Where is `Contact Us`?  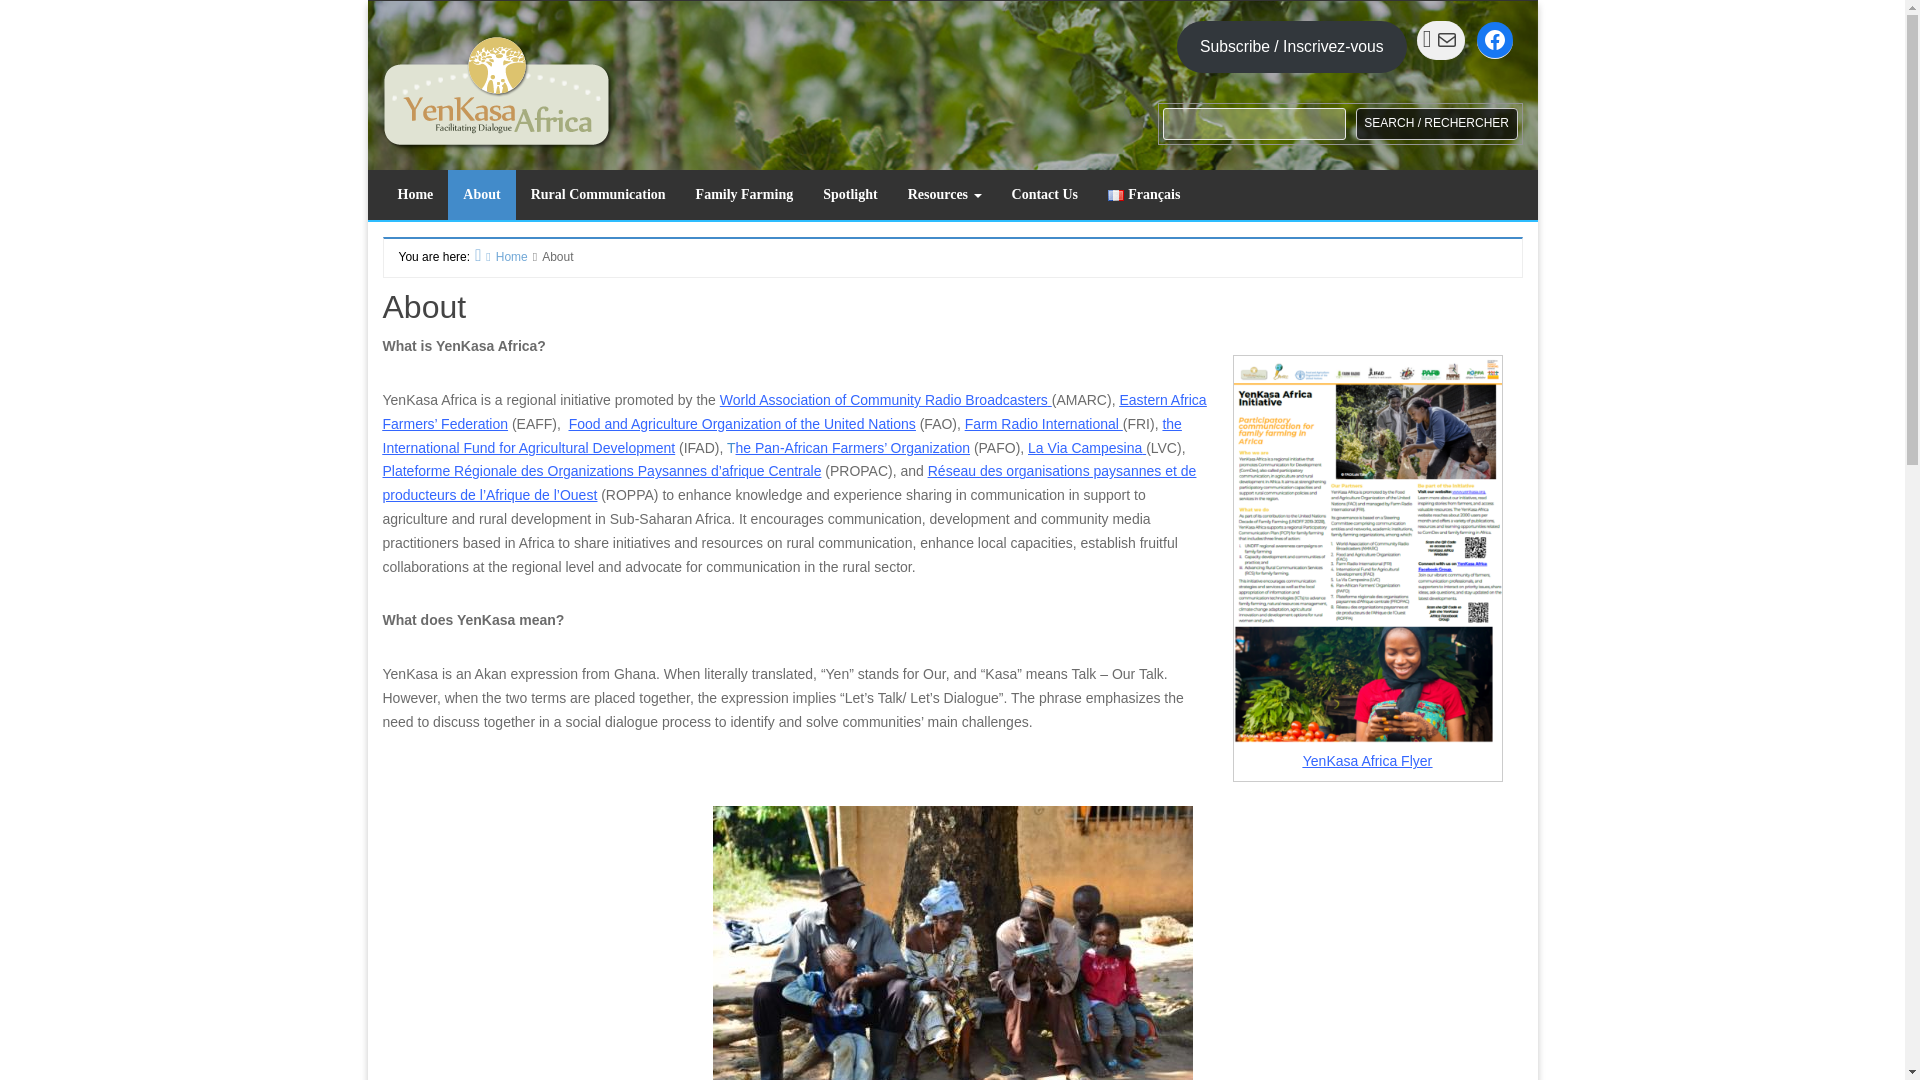
Contact Us is located at coordinates (1045, 194).